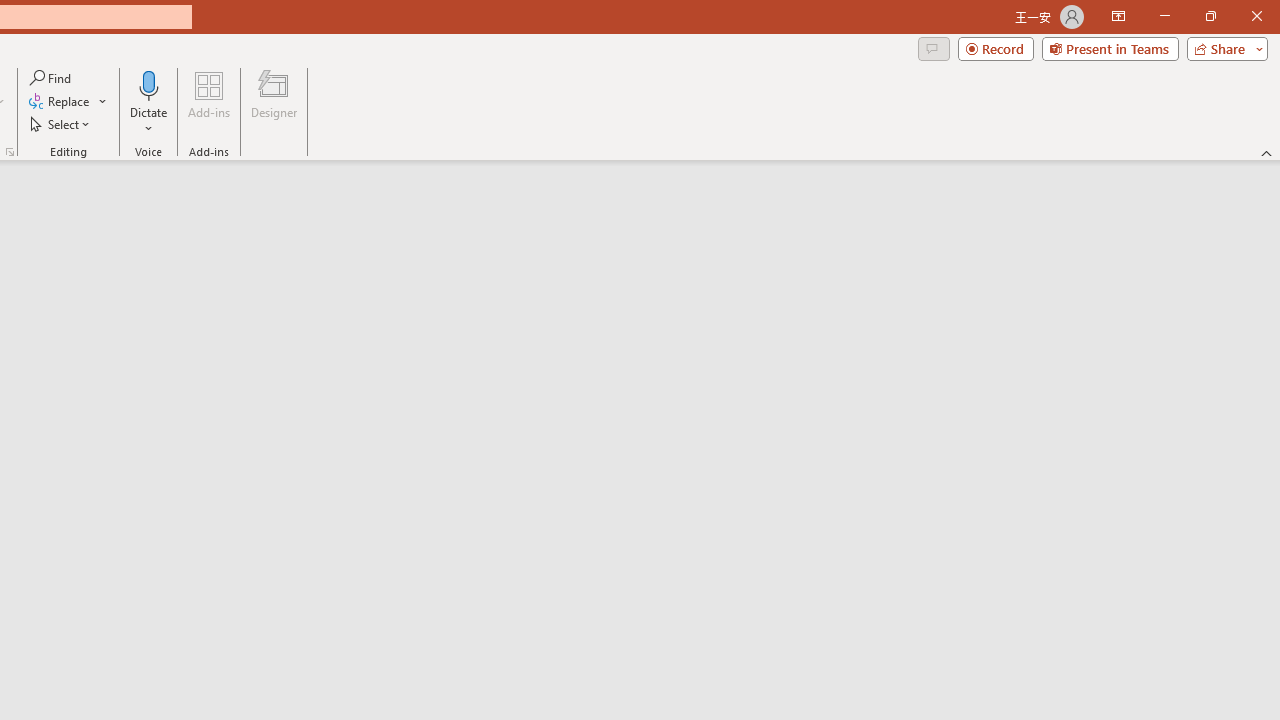 The height and width of the screenshot is (720, 1280). What do you see at coordinates (61, 124) in the screenshot?
I see `Select` at bounding box center [61, 124].